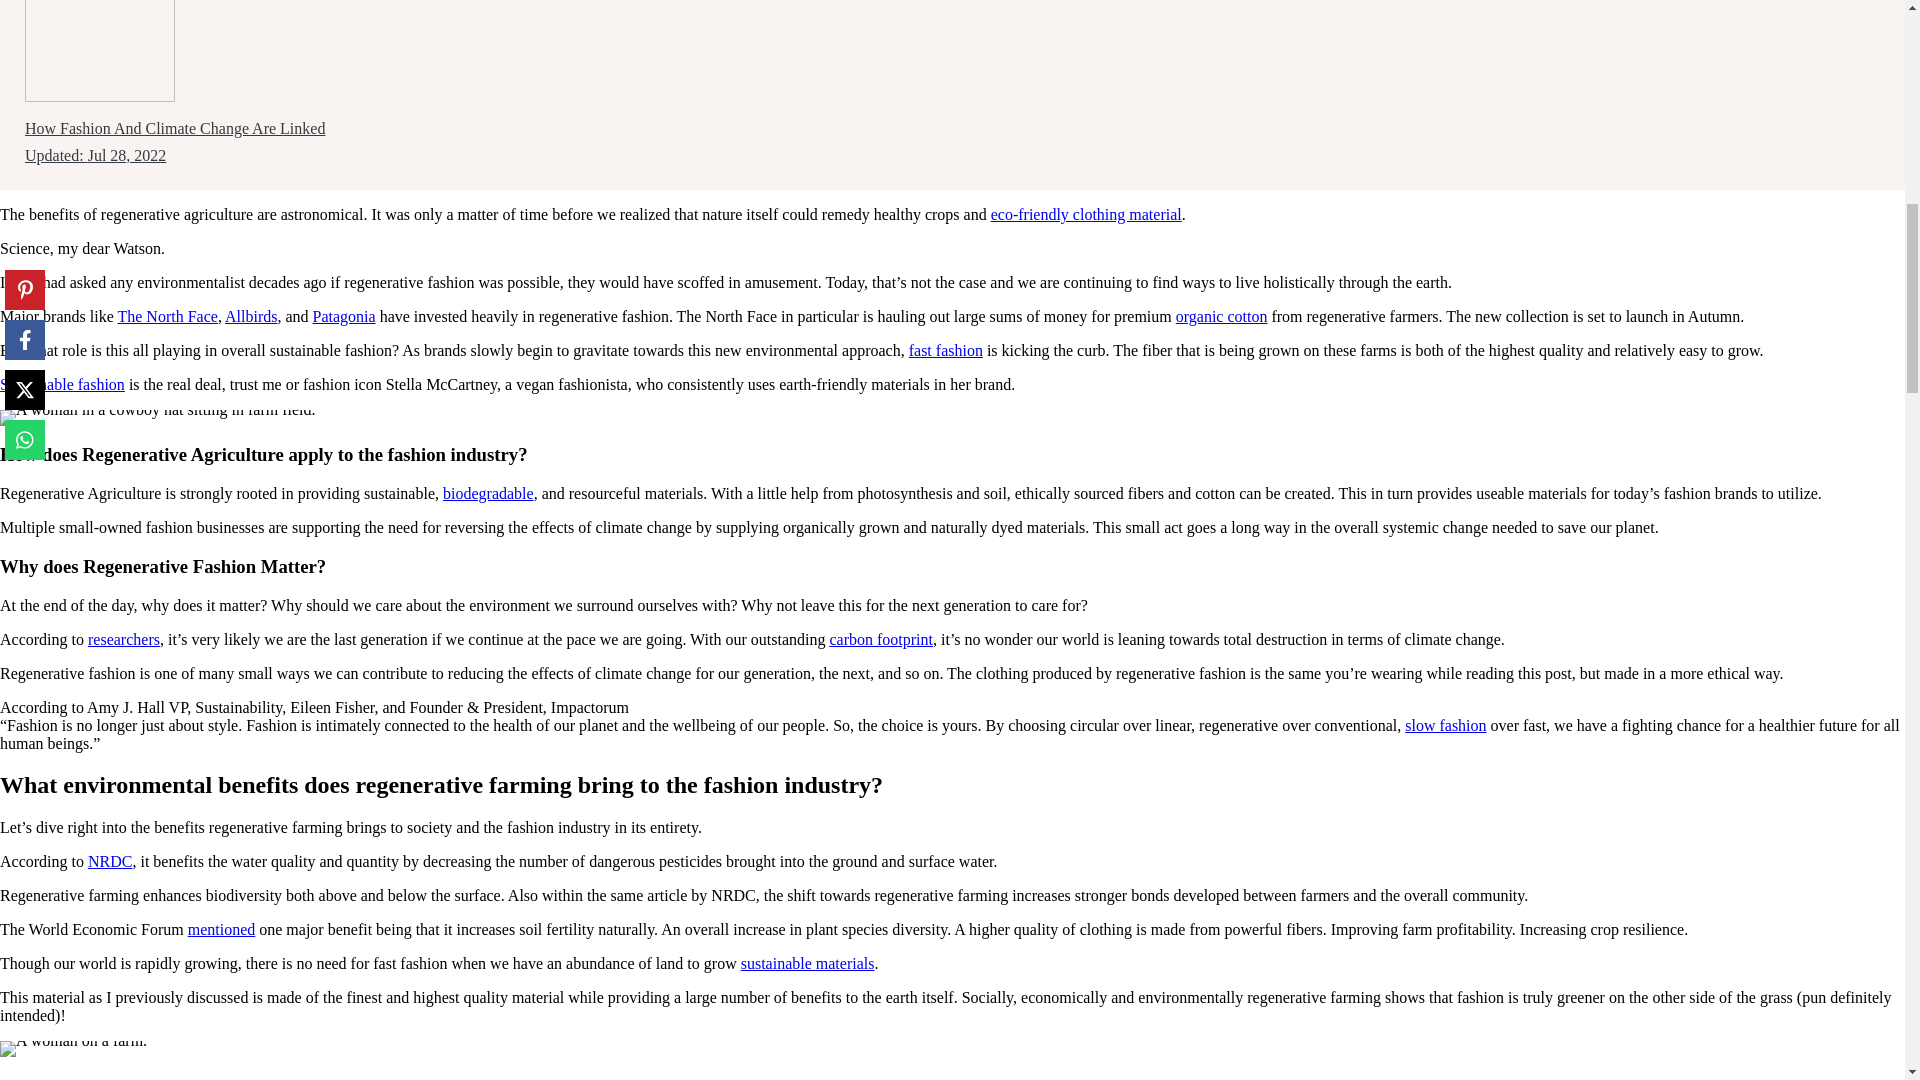  I want to click on slow fashion, so click(1446, 726).